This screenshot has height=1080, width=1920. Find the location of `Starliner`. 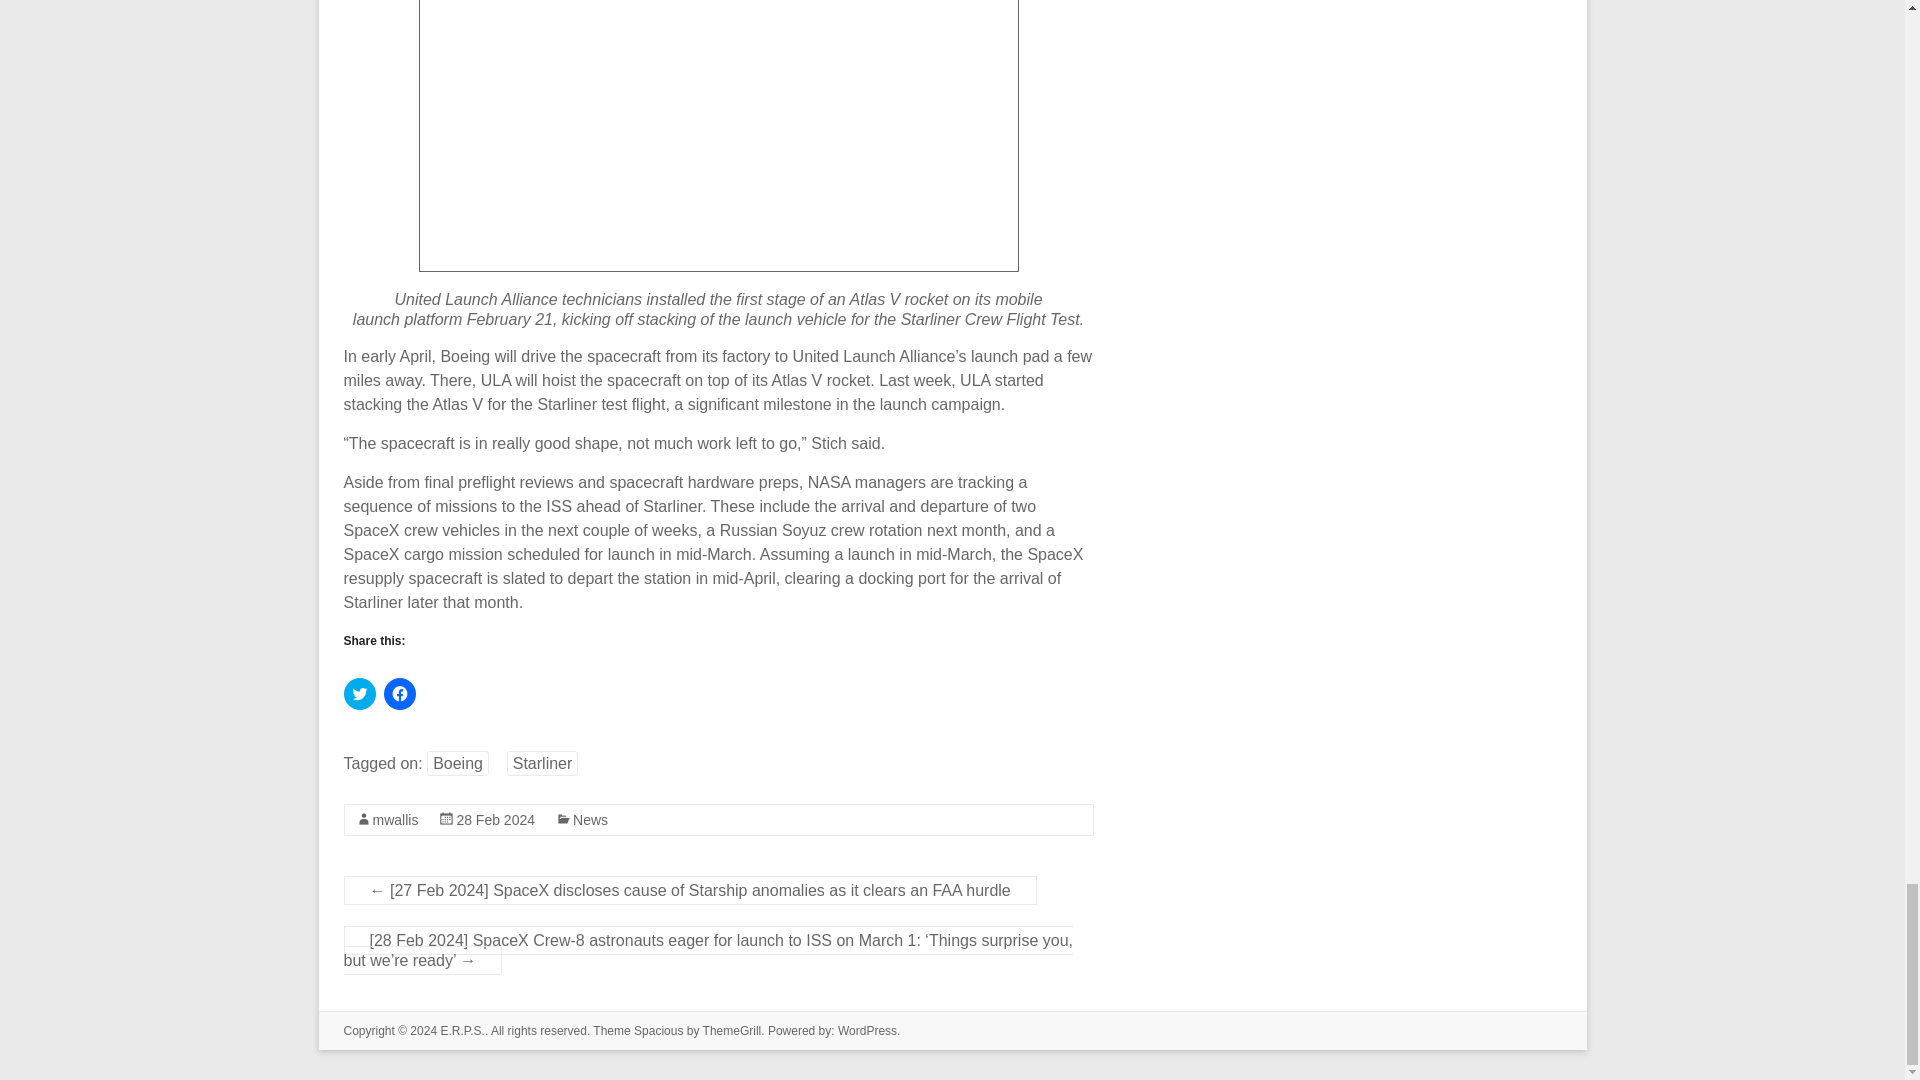

Starliner is located at coordinates (542, 763).